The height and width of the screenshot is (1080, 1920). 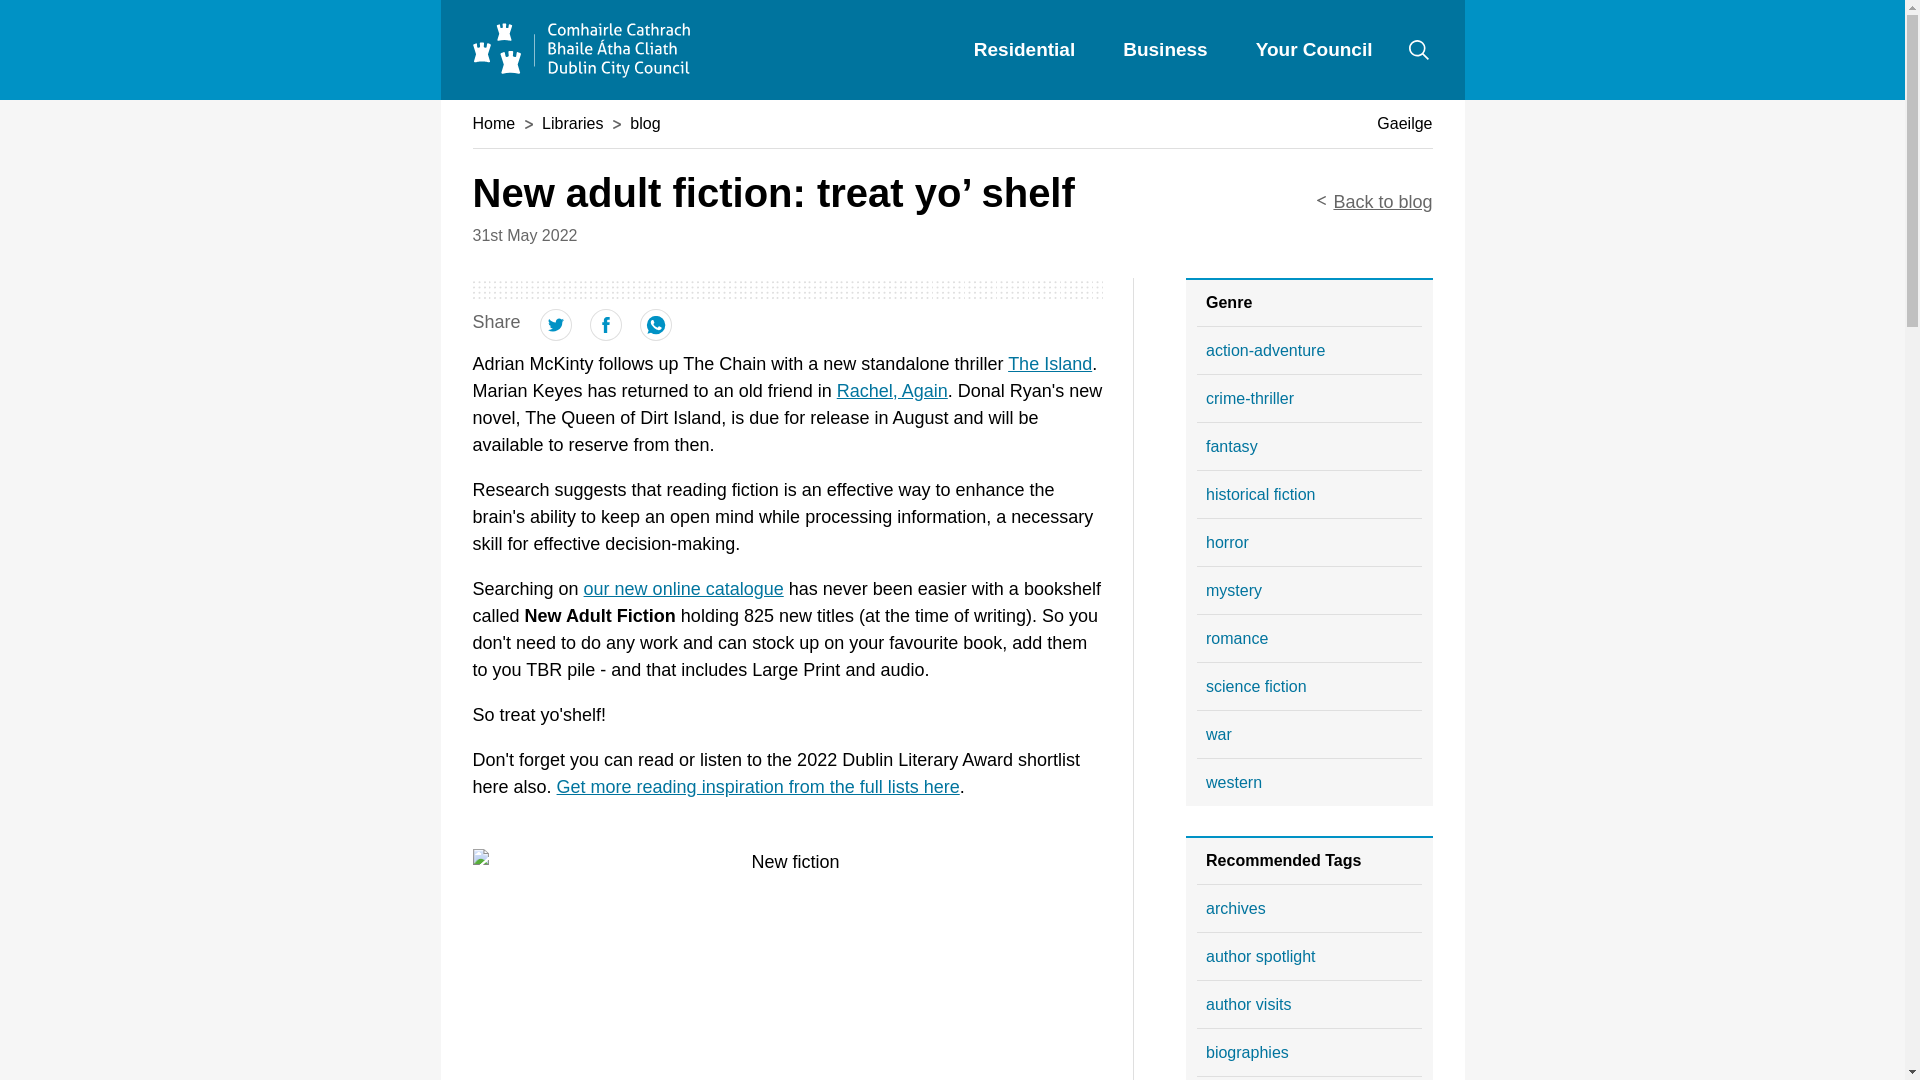 What do you see at coordinates (580, 36) in the screenshot?
I see `Home` at bounding box center [580, 36].